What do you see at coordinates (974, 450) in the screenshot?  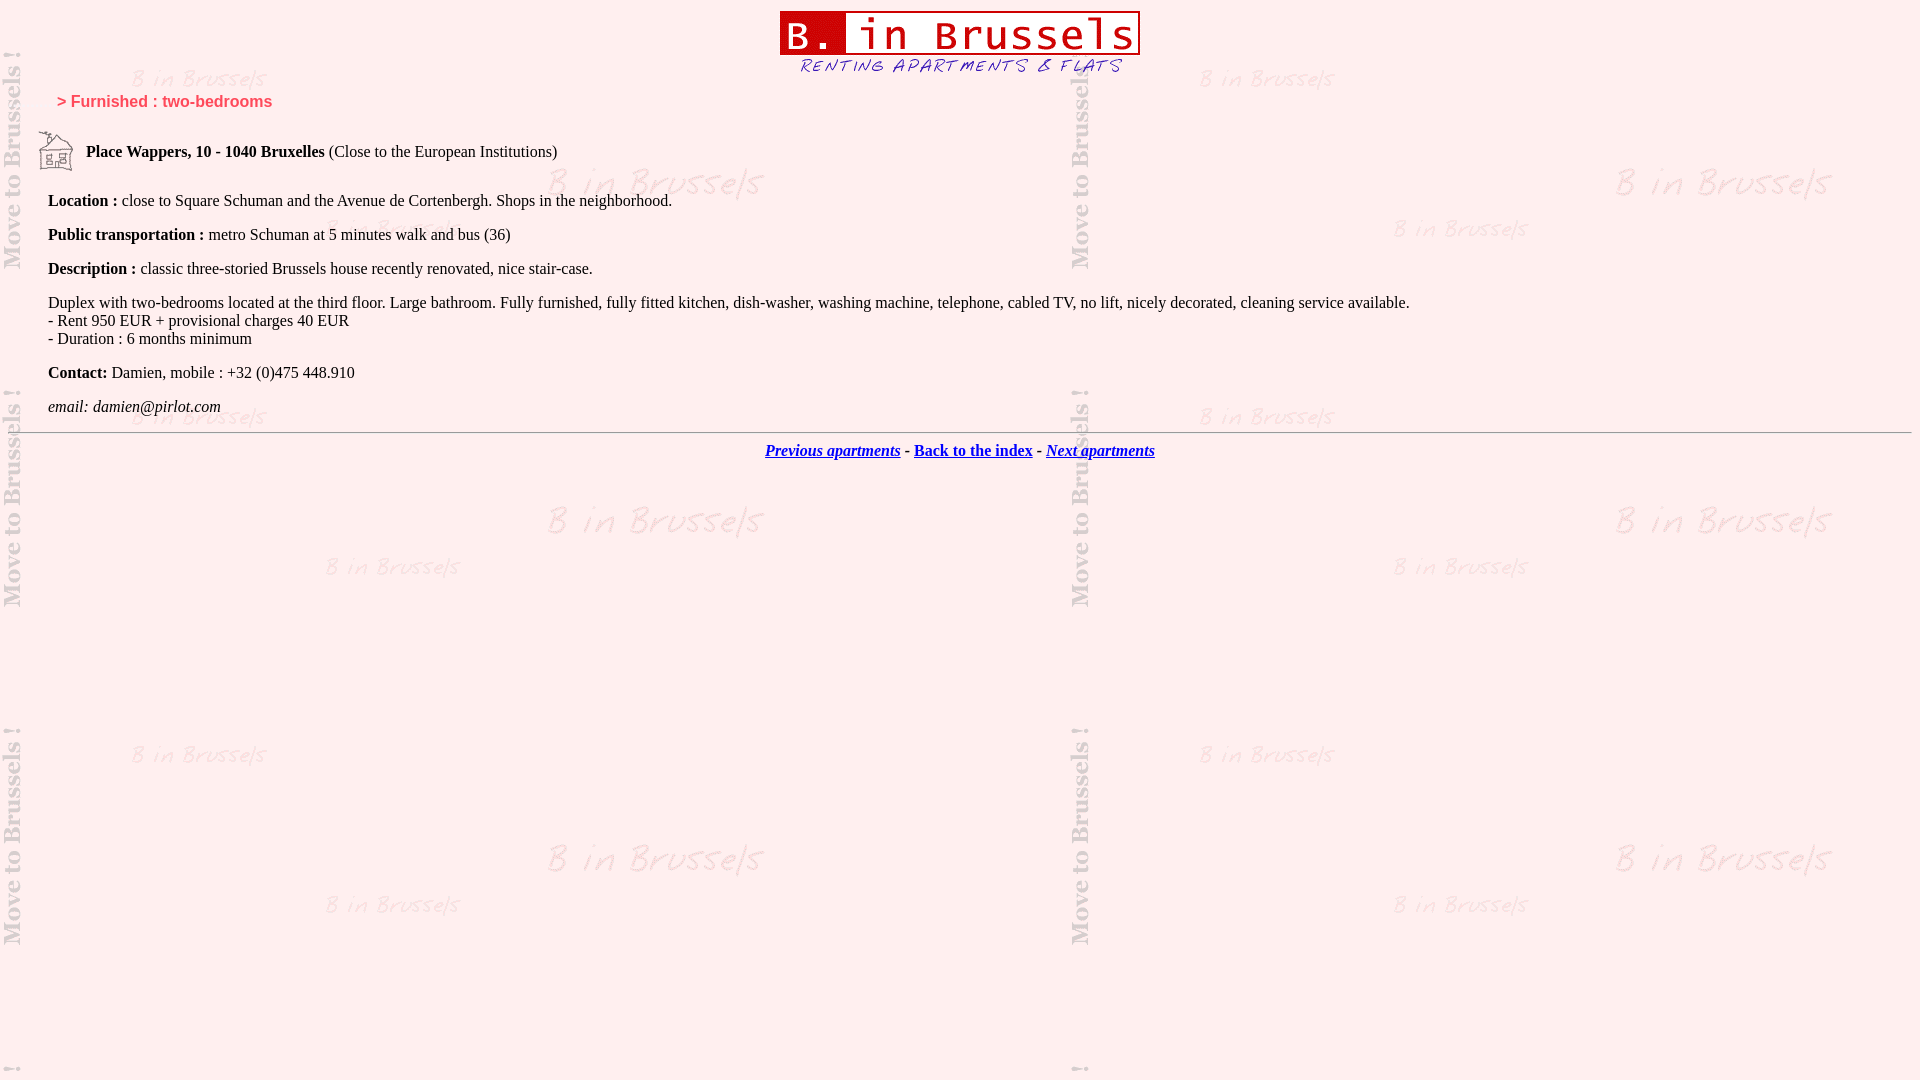 I see `Back to the index` at bounding box center [974, 450].